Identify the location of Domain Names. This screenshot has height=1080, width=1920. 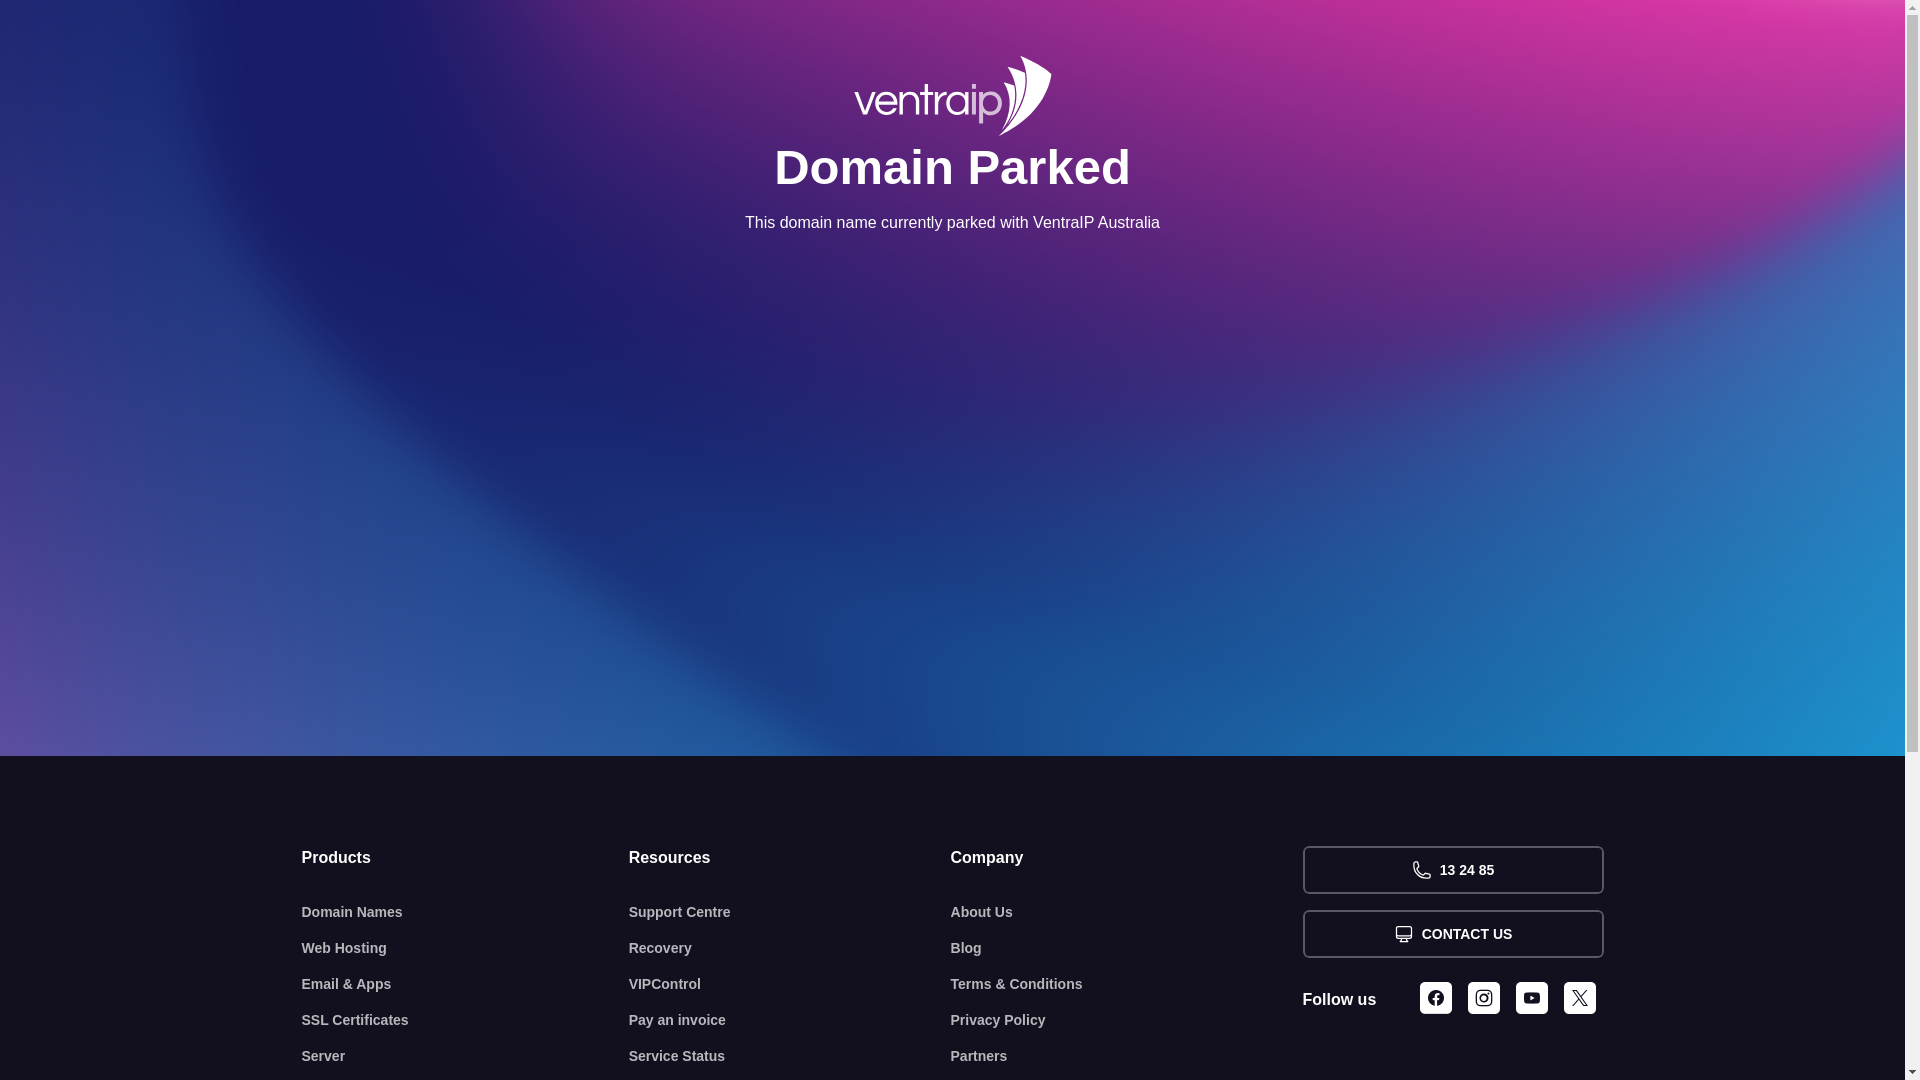
(466, 912).